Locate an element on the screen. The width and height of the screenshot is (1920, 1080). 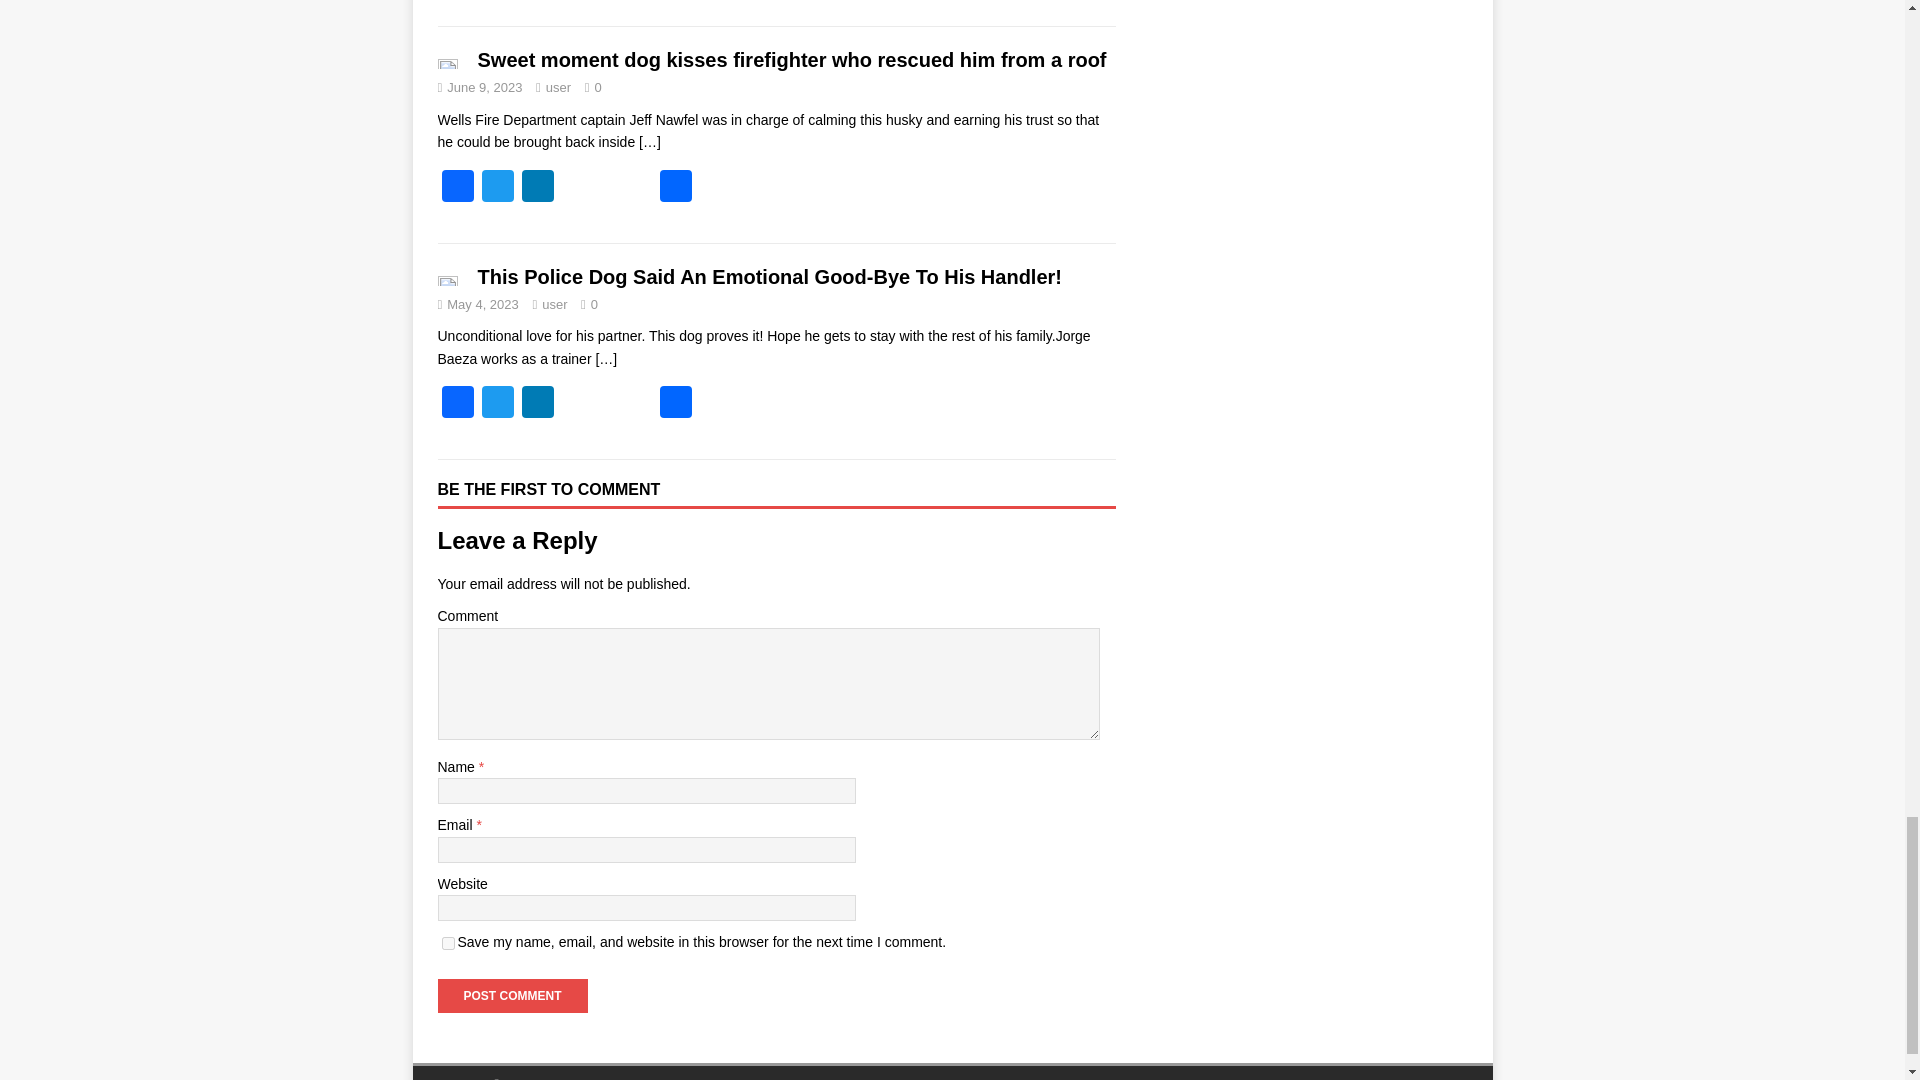
Twitter is located at coordinates (498, 188).